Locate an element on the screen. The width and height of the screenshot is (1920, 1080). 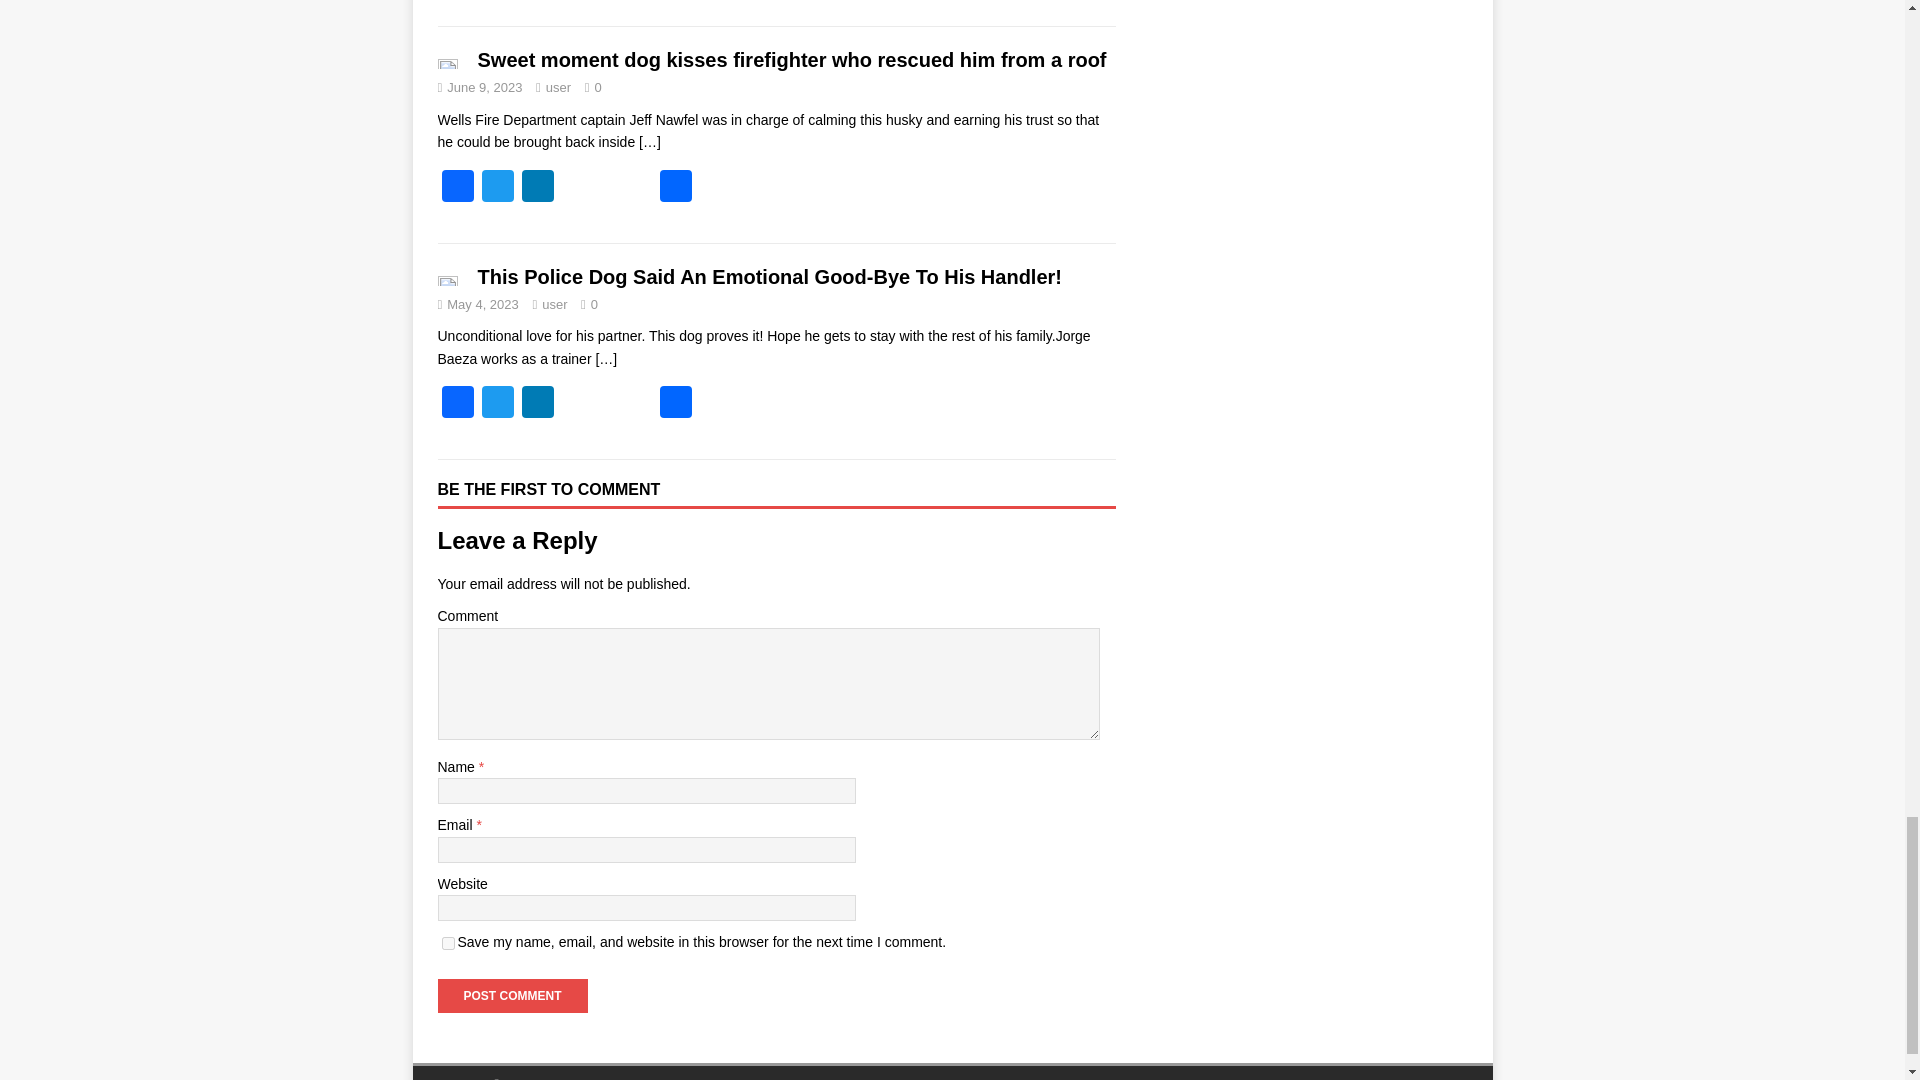
Twitter is located at coordinates (498, 188).